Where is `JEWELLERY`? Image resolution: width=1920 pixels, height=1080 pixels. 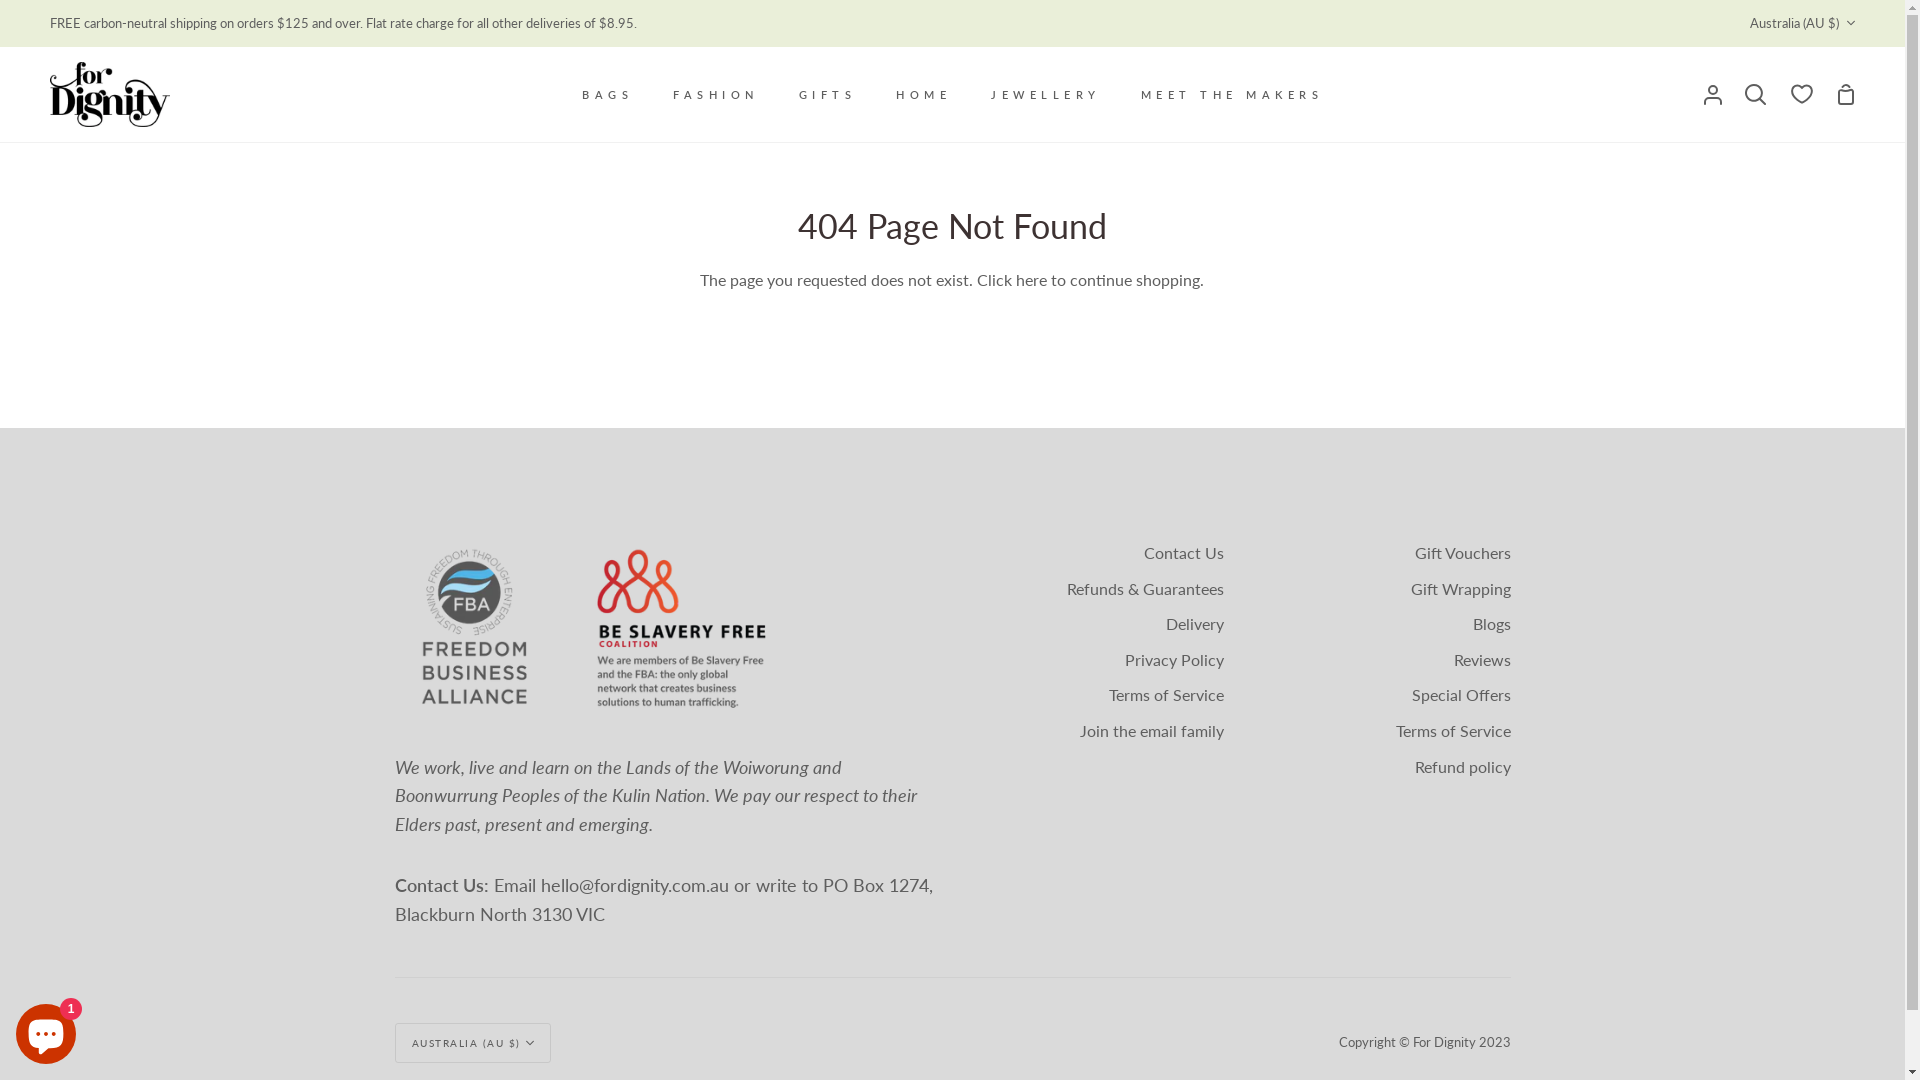 JEWELLERY is located at coordinates (1046, 94).